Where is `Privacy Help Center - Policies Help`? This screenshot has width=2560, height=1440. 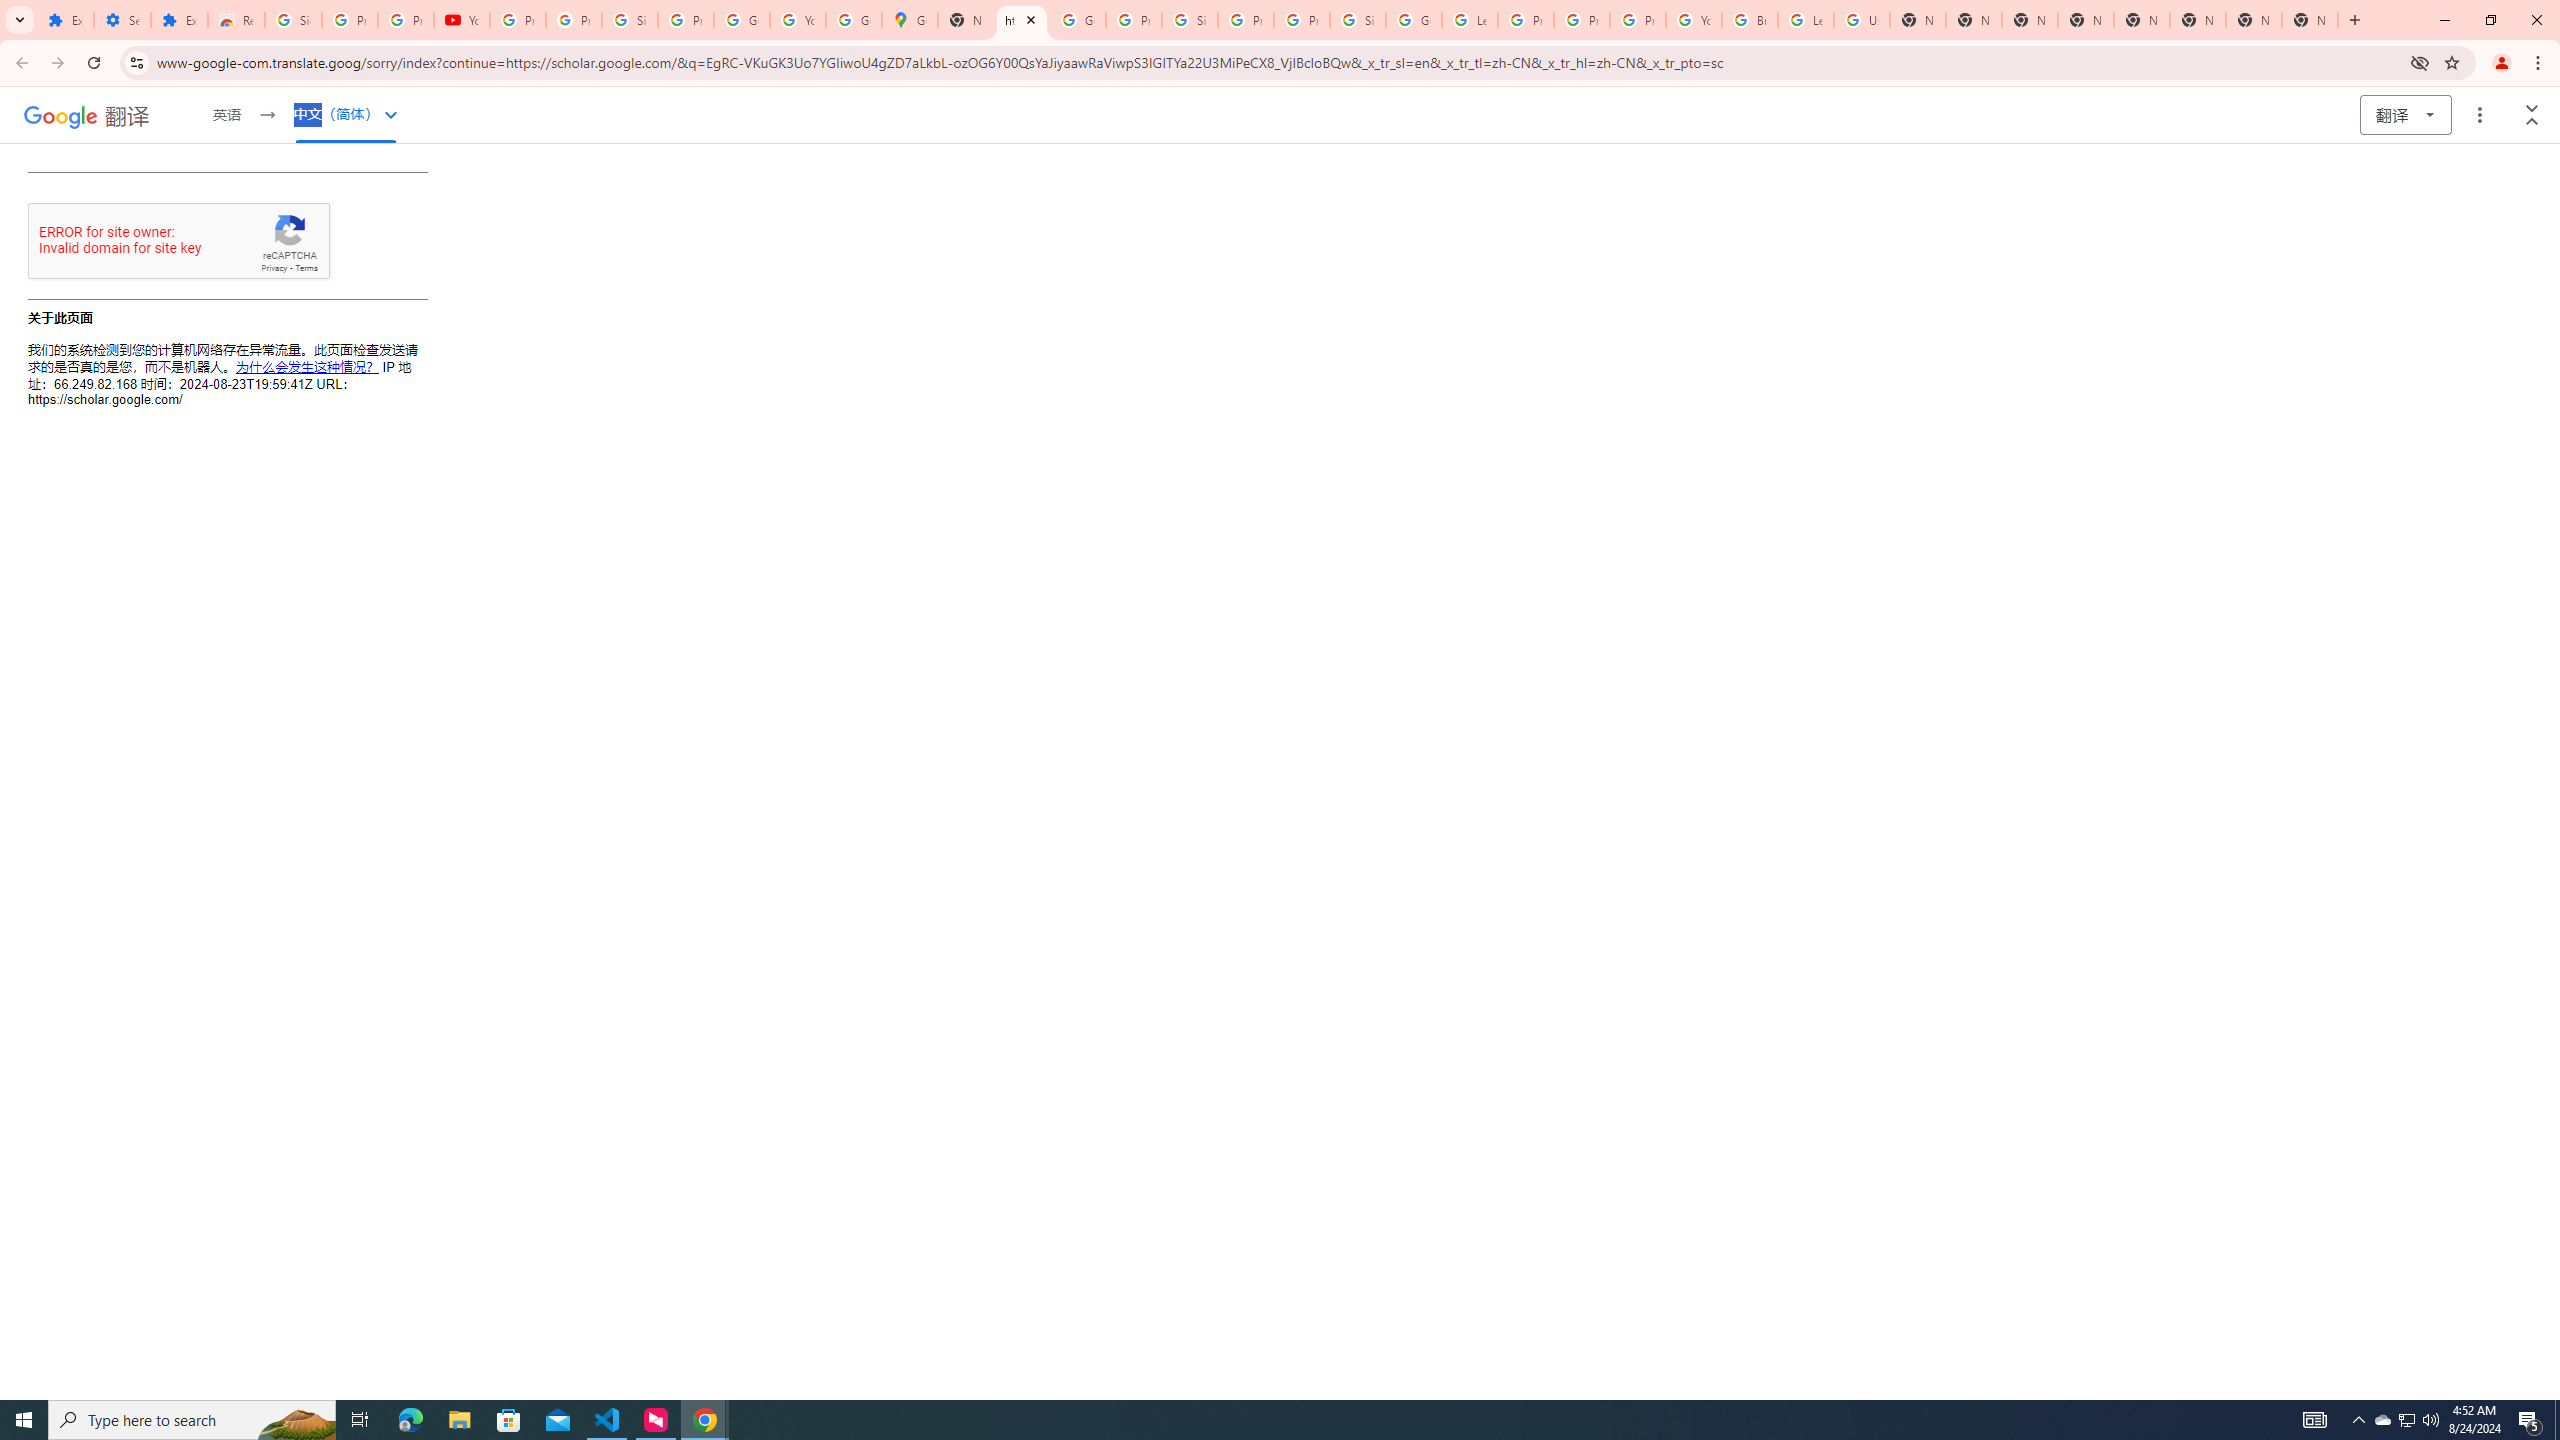 Privacy Help Center - Policies Help is located at coordinates (1526, 20).